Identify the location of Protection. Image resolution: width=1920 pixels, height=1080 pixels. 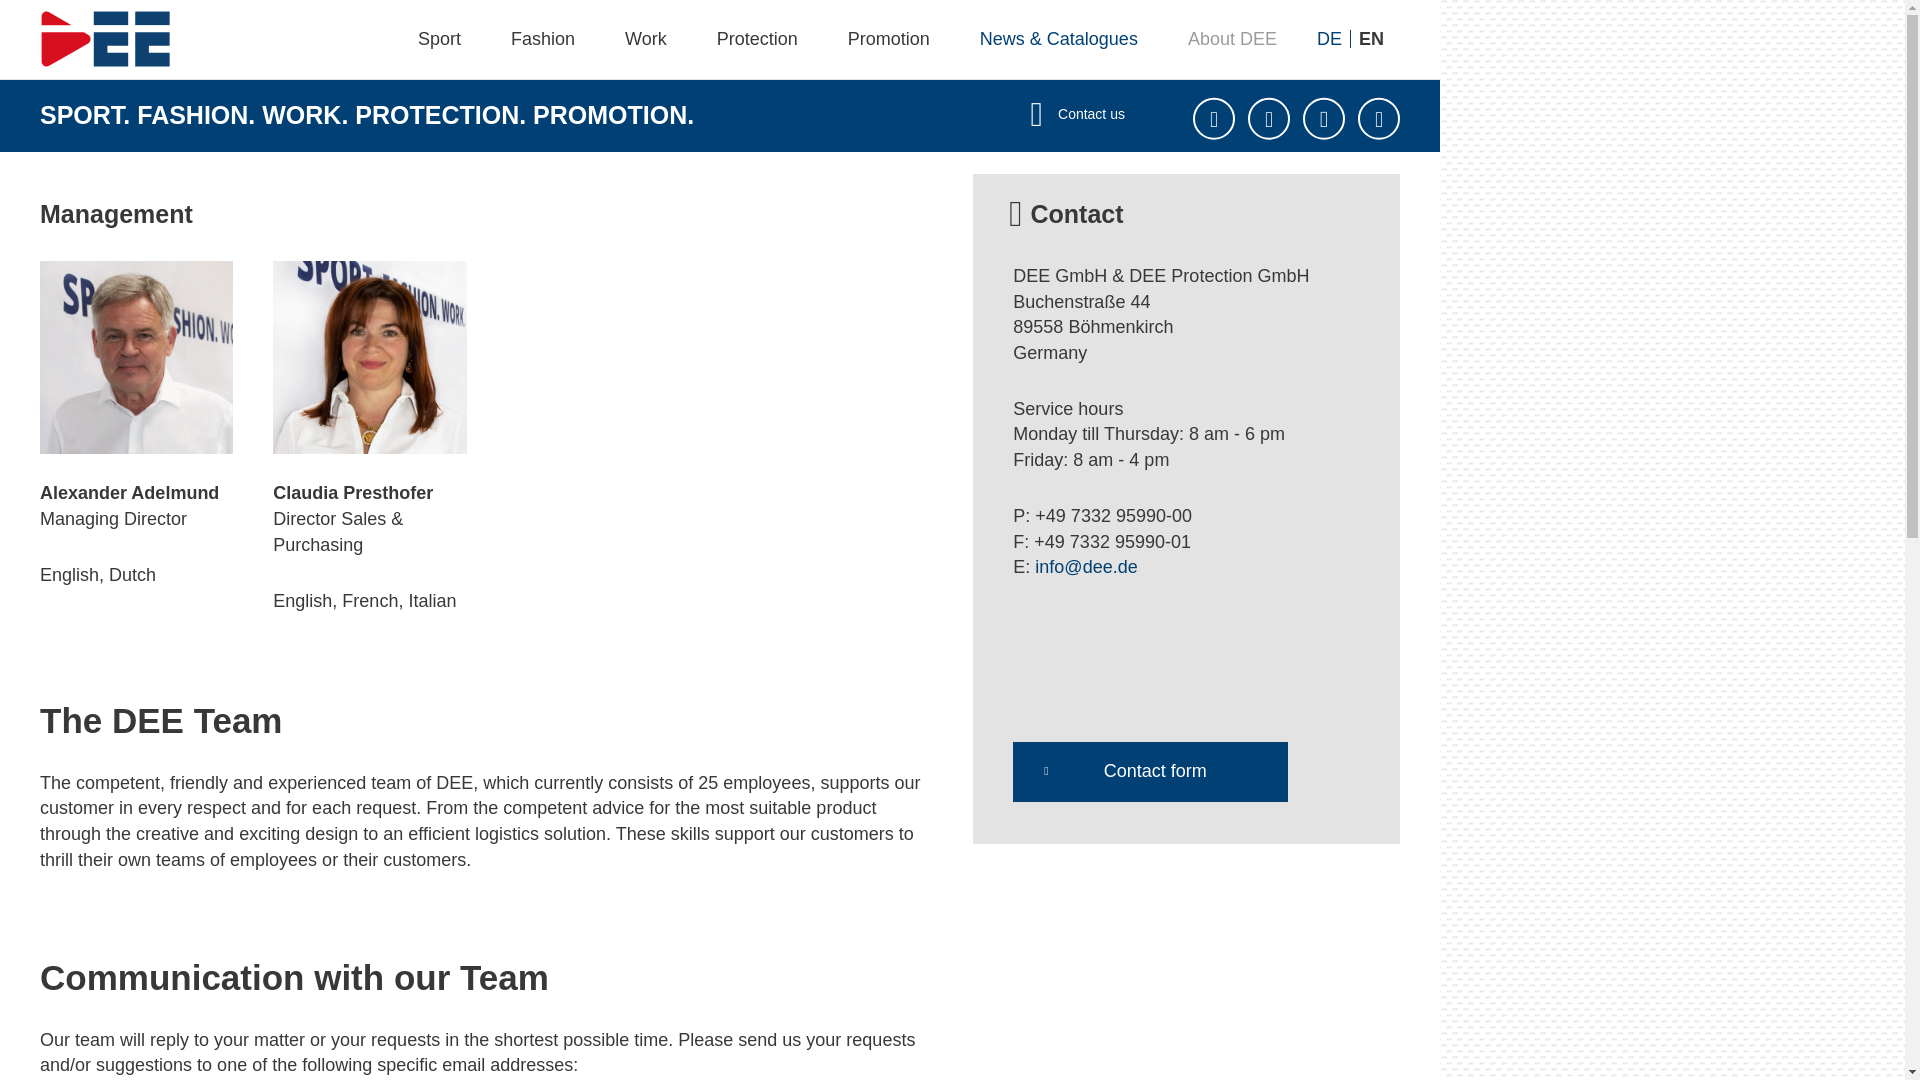
(757, 38).